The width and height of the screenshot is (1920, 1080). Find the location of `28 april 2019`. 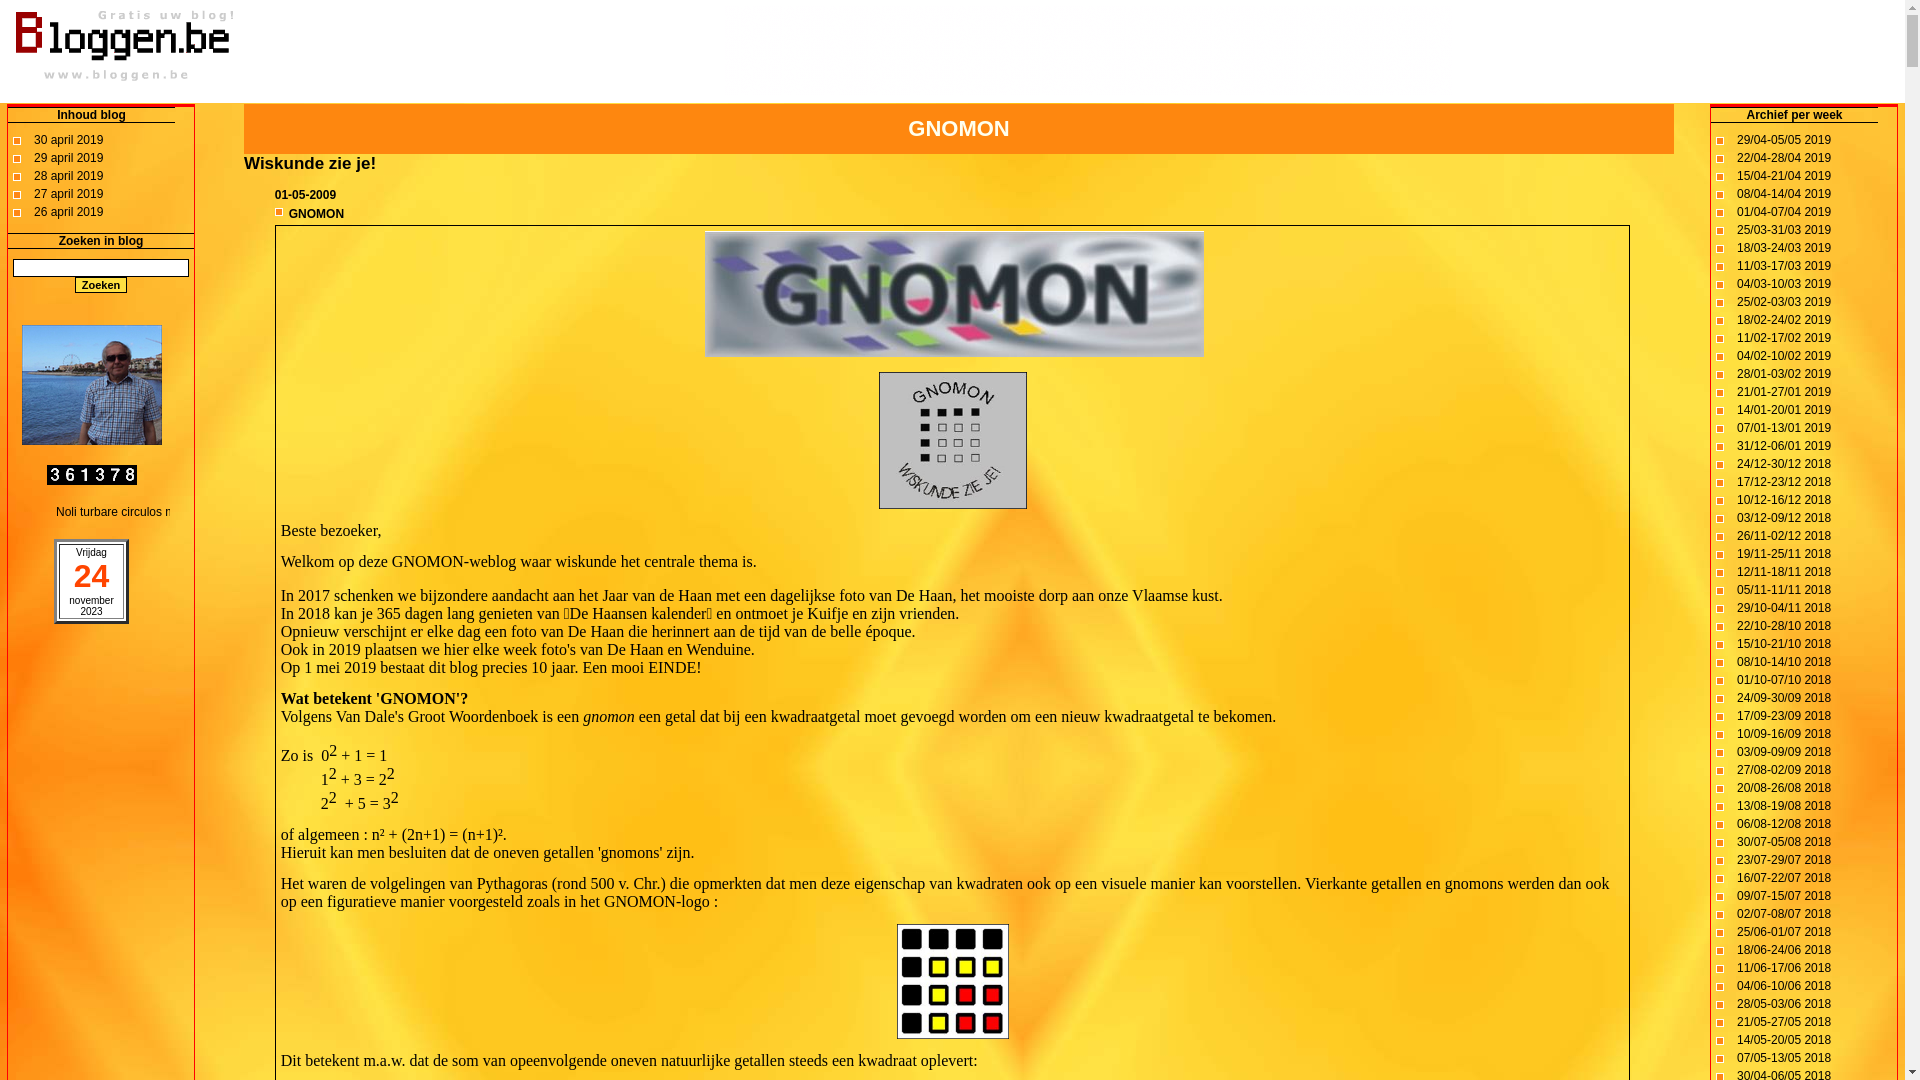

28 april 2019 is located at coordinates (68, 176).